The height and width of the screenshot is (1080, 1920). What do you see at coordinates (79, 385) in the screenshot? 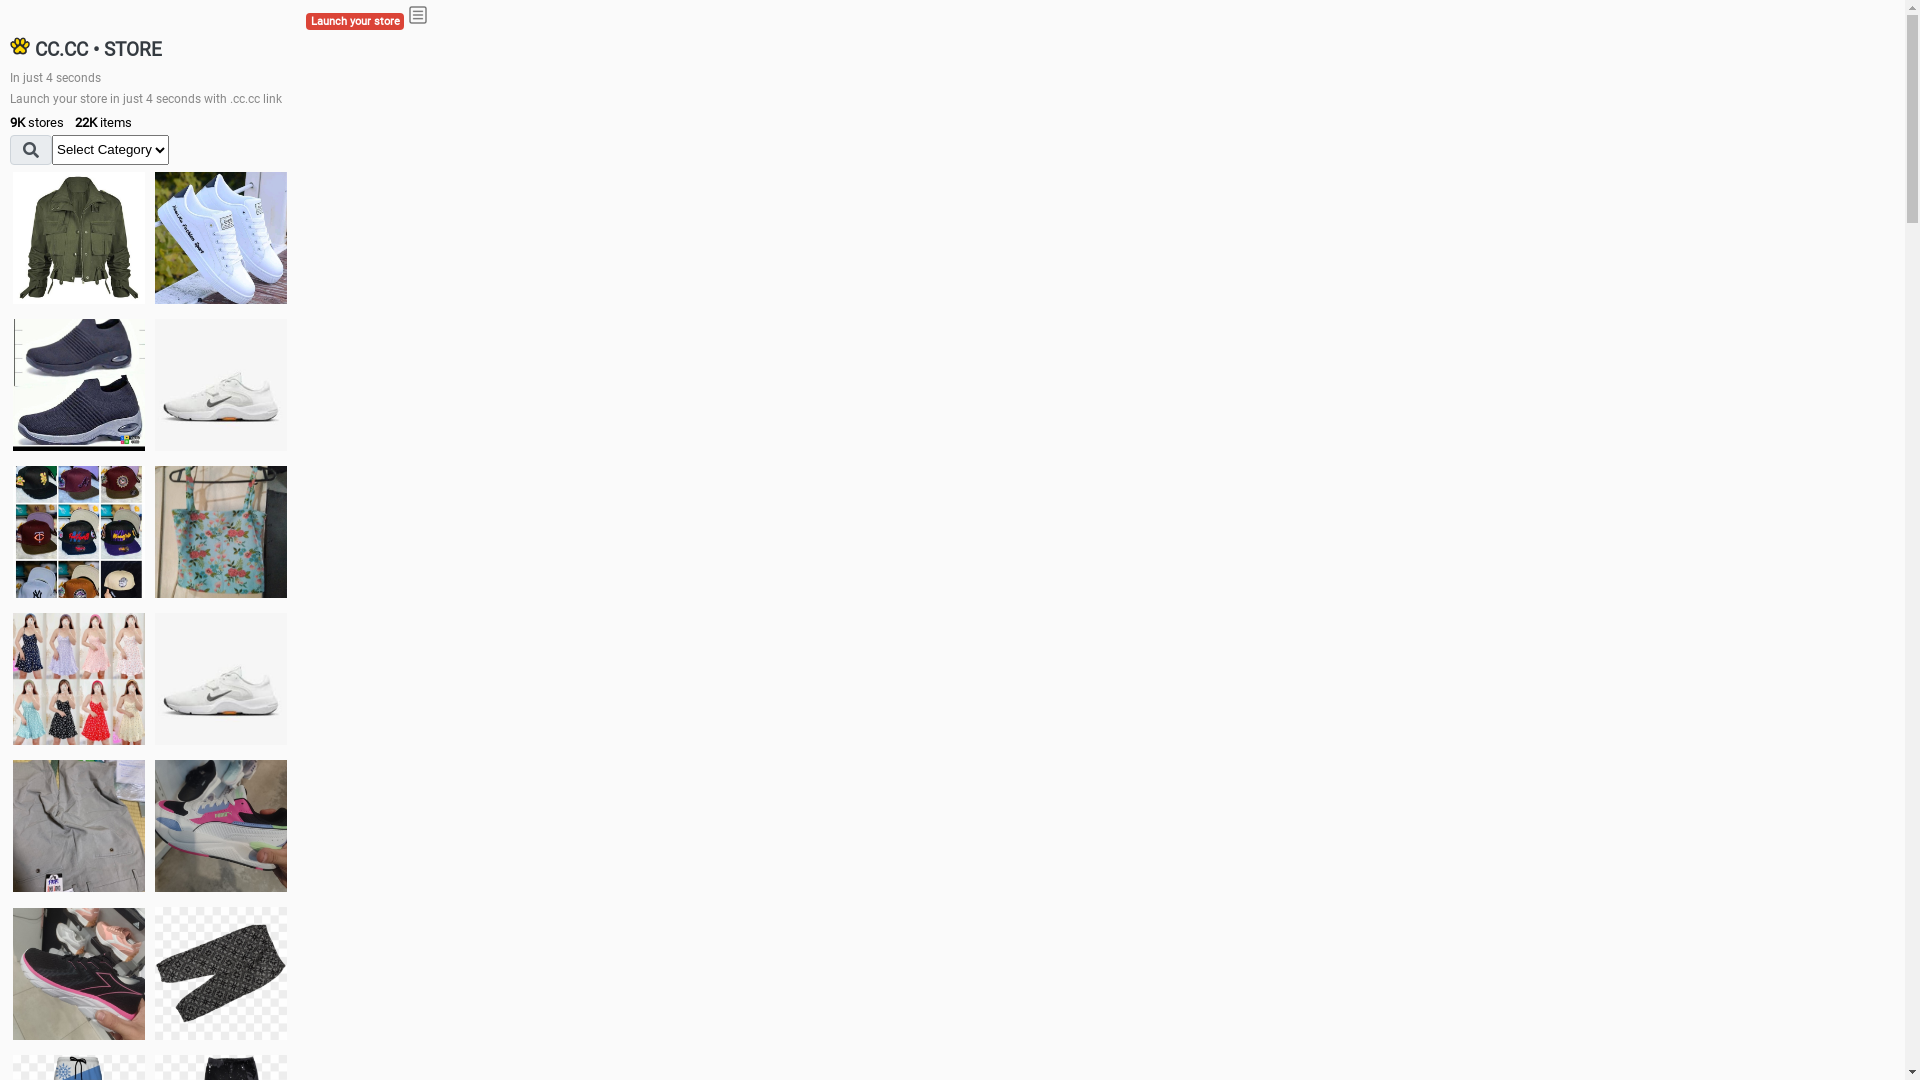
I see `shoes for boys` at bounding box center [79, 385].